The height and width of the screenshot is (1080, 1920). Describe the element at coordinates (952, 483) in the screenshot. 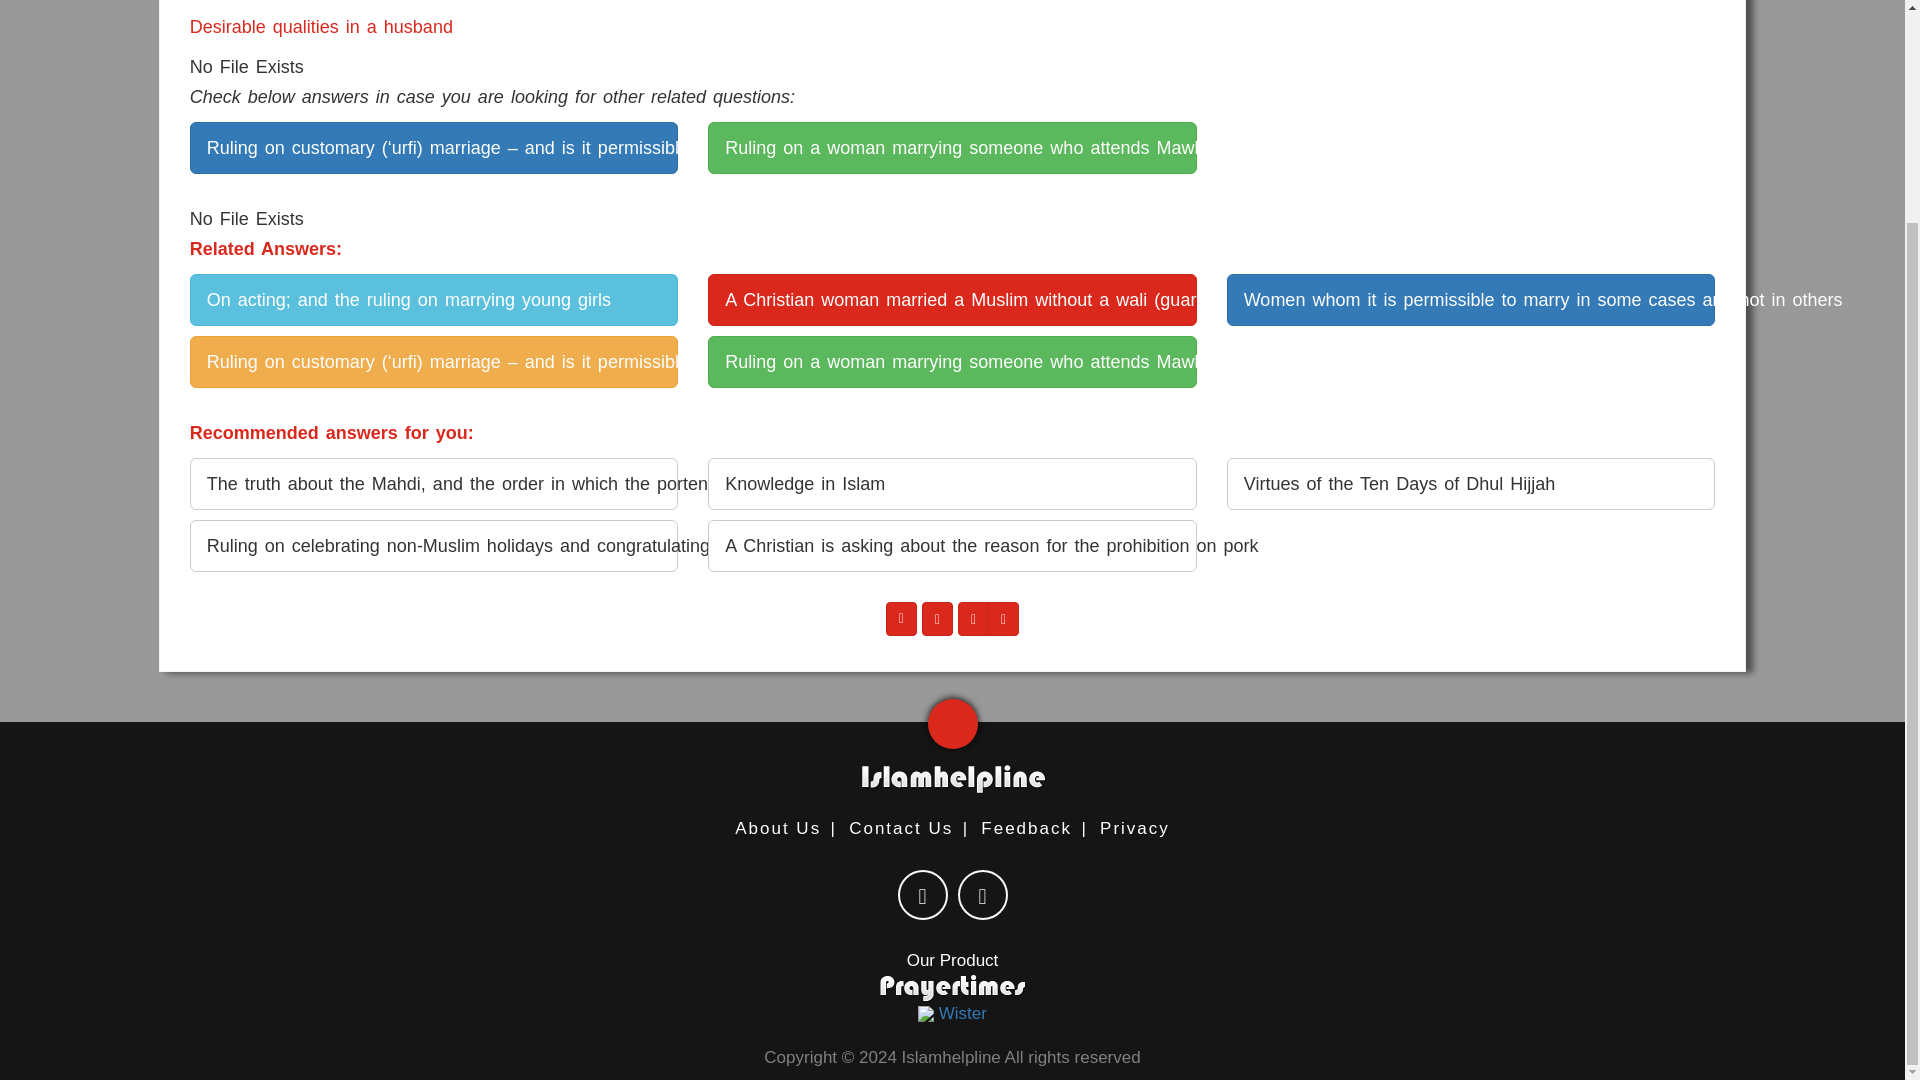

I see `Knowledge in Islam` at that location.